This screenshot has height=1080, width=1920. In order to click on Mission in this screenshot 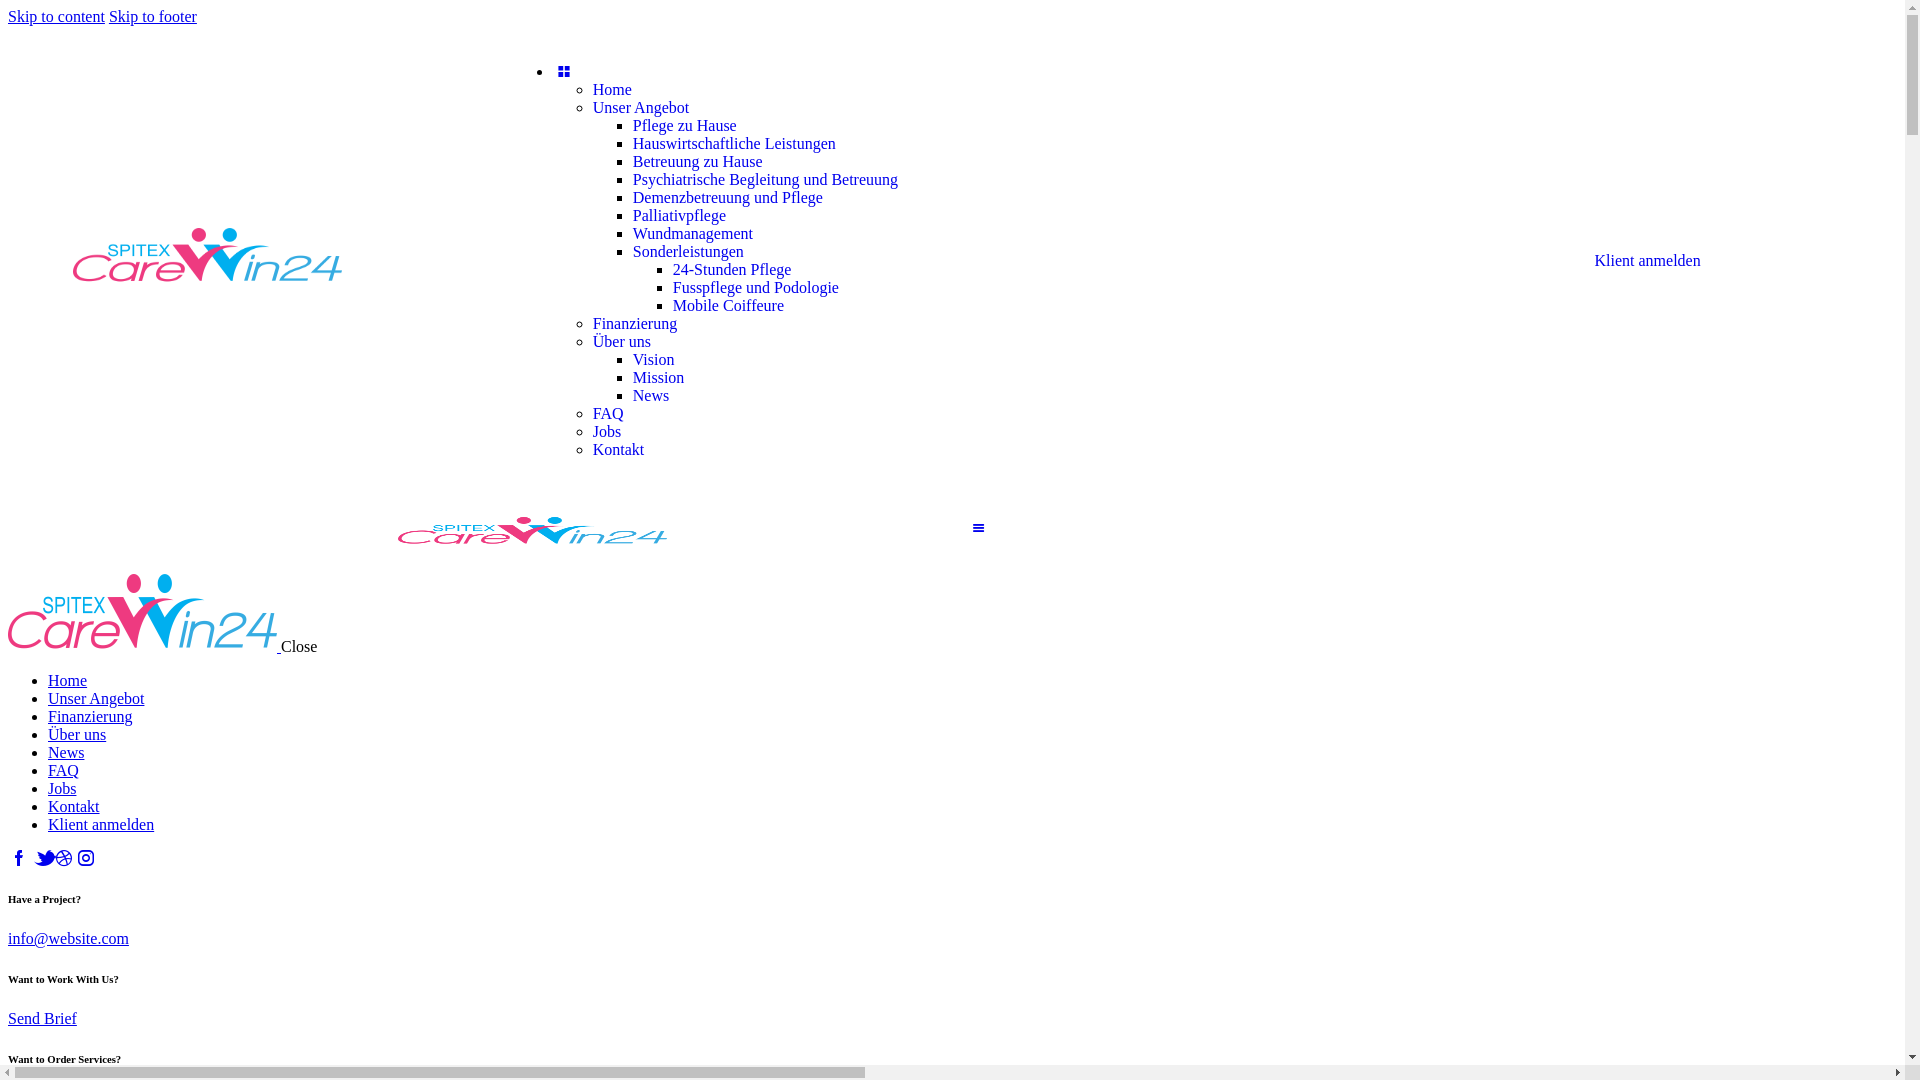, I will do `click(659, 378)`.